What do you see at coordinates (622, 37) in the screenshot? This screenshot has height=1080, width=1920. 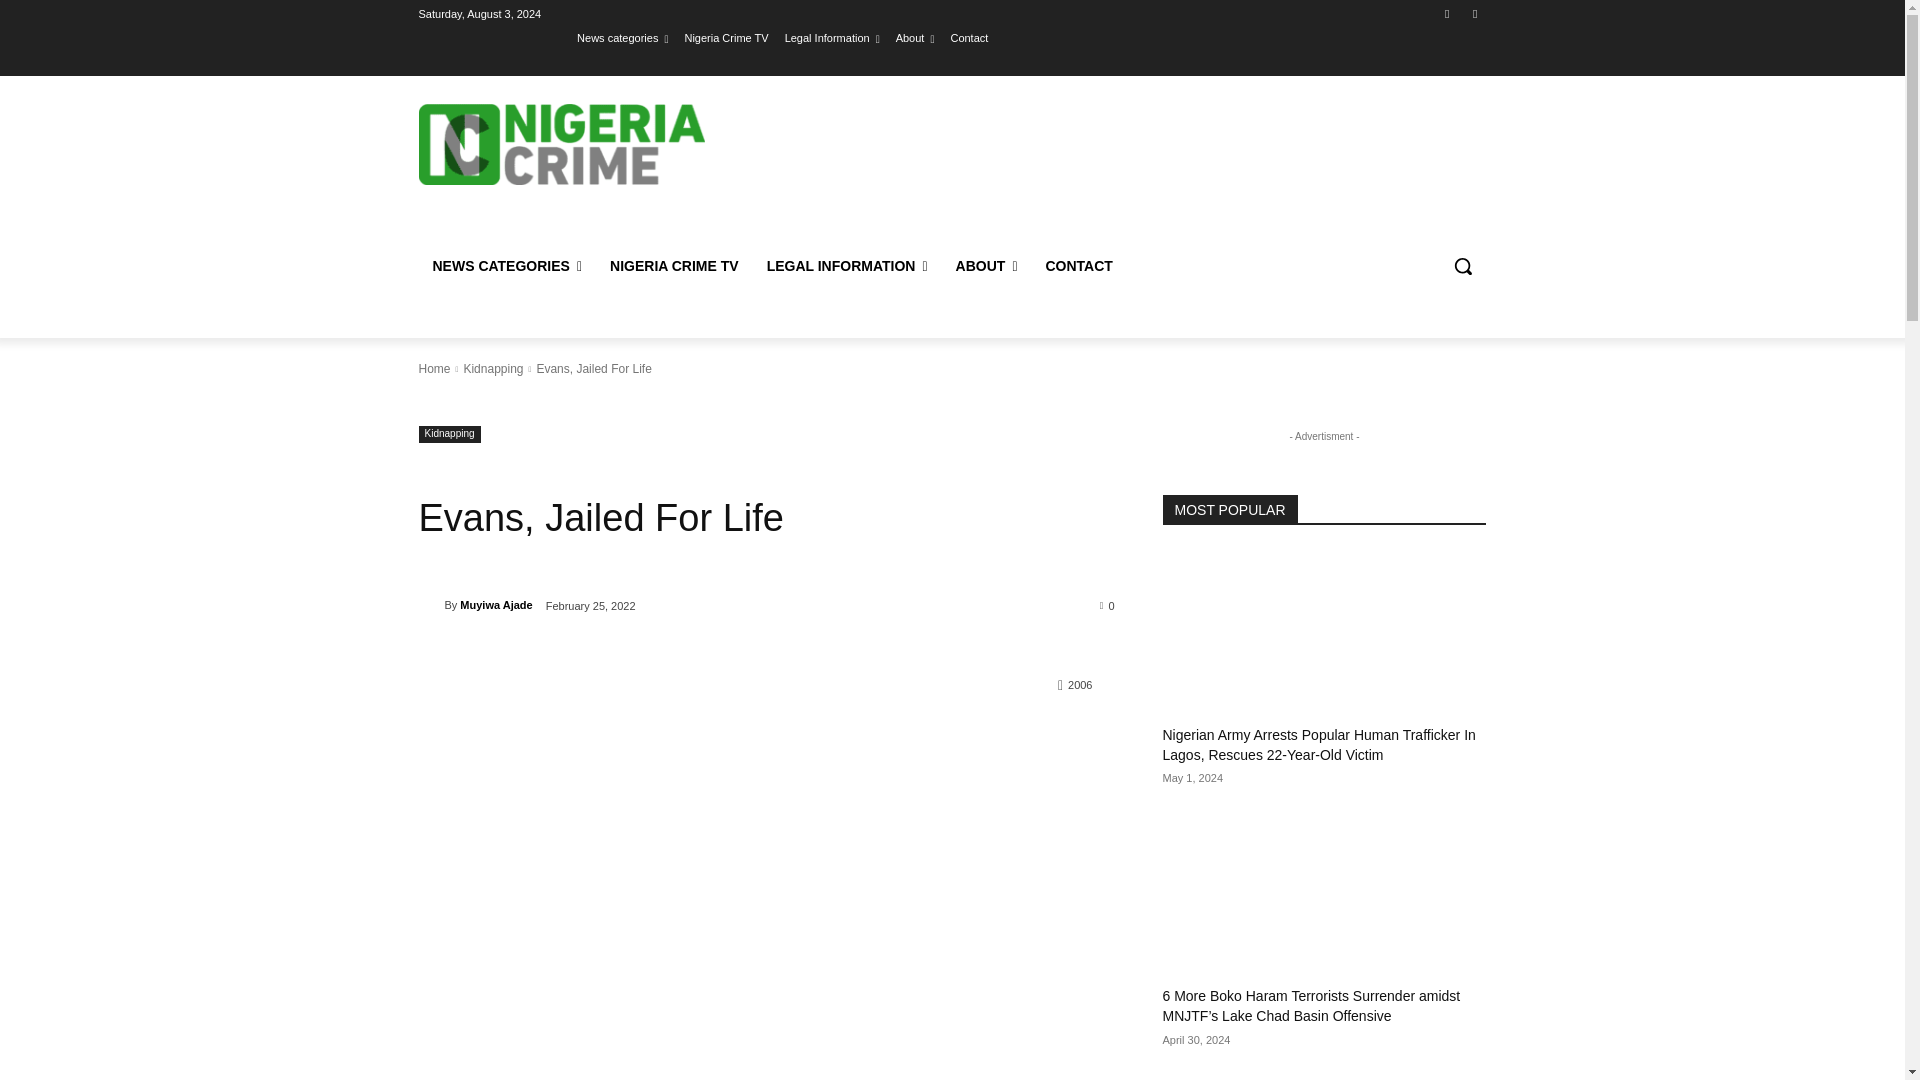 I see `News categories` at bounding box center [622, 37].